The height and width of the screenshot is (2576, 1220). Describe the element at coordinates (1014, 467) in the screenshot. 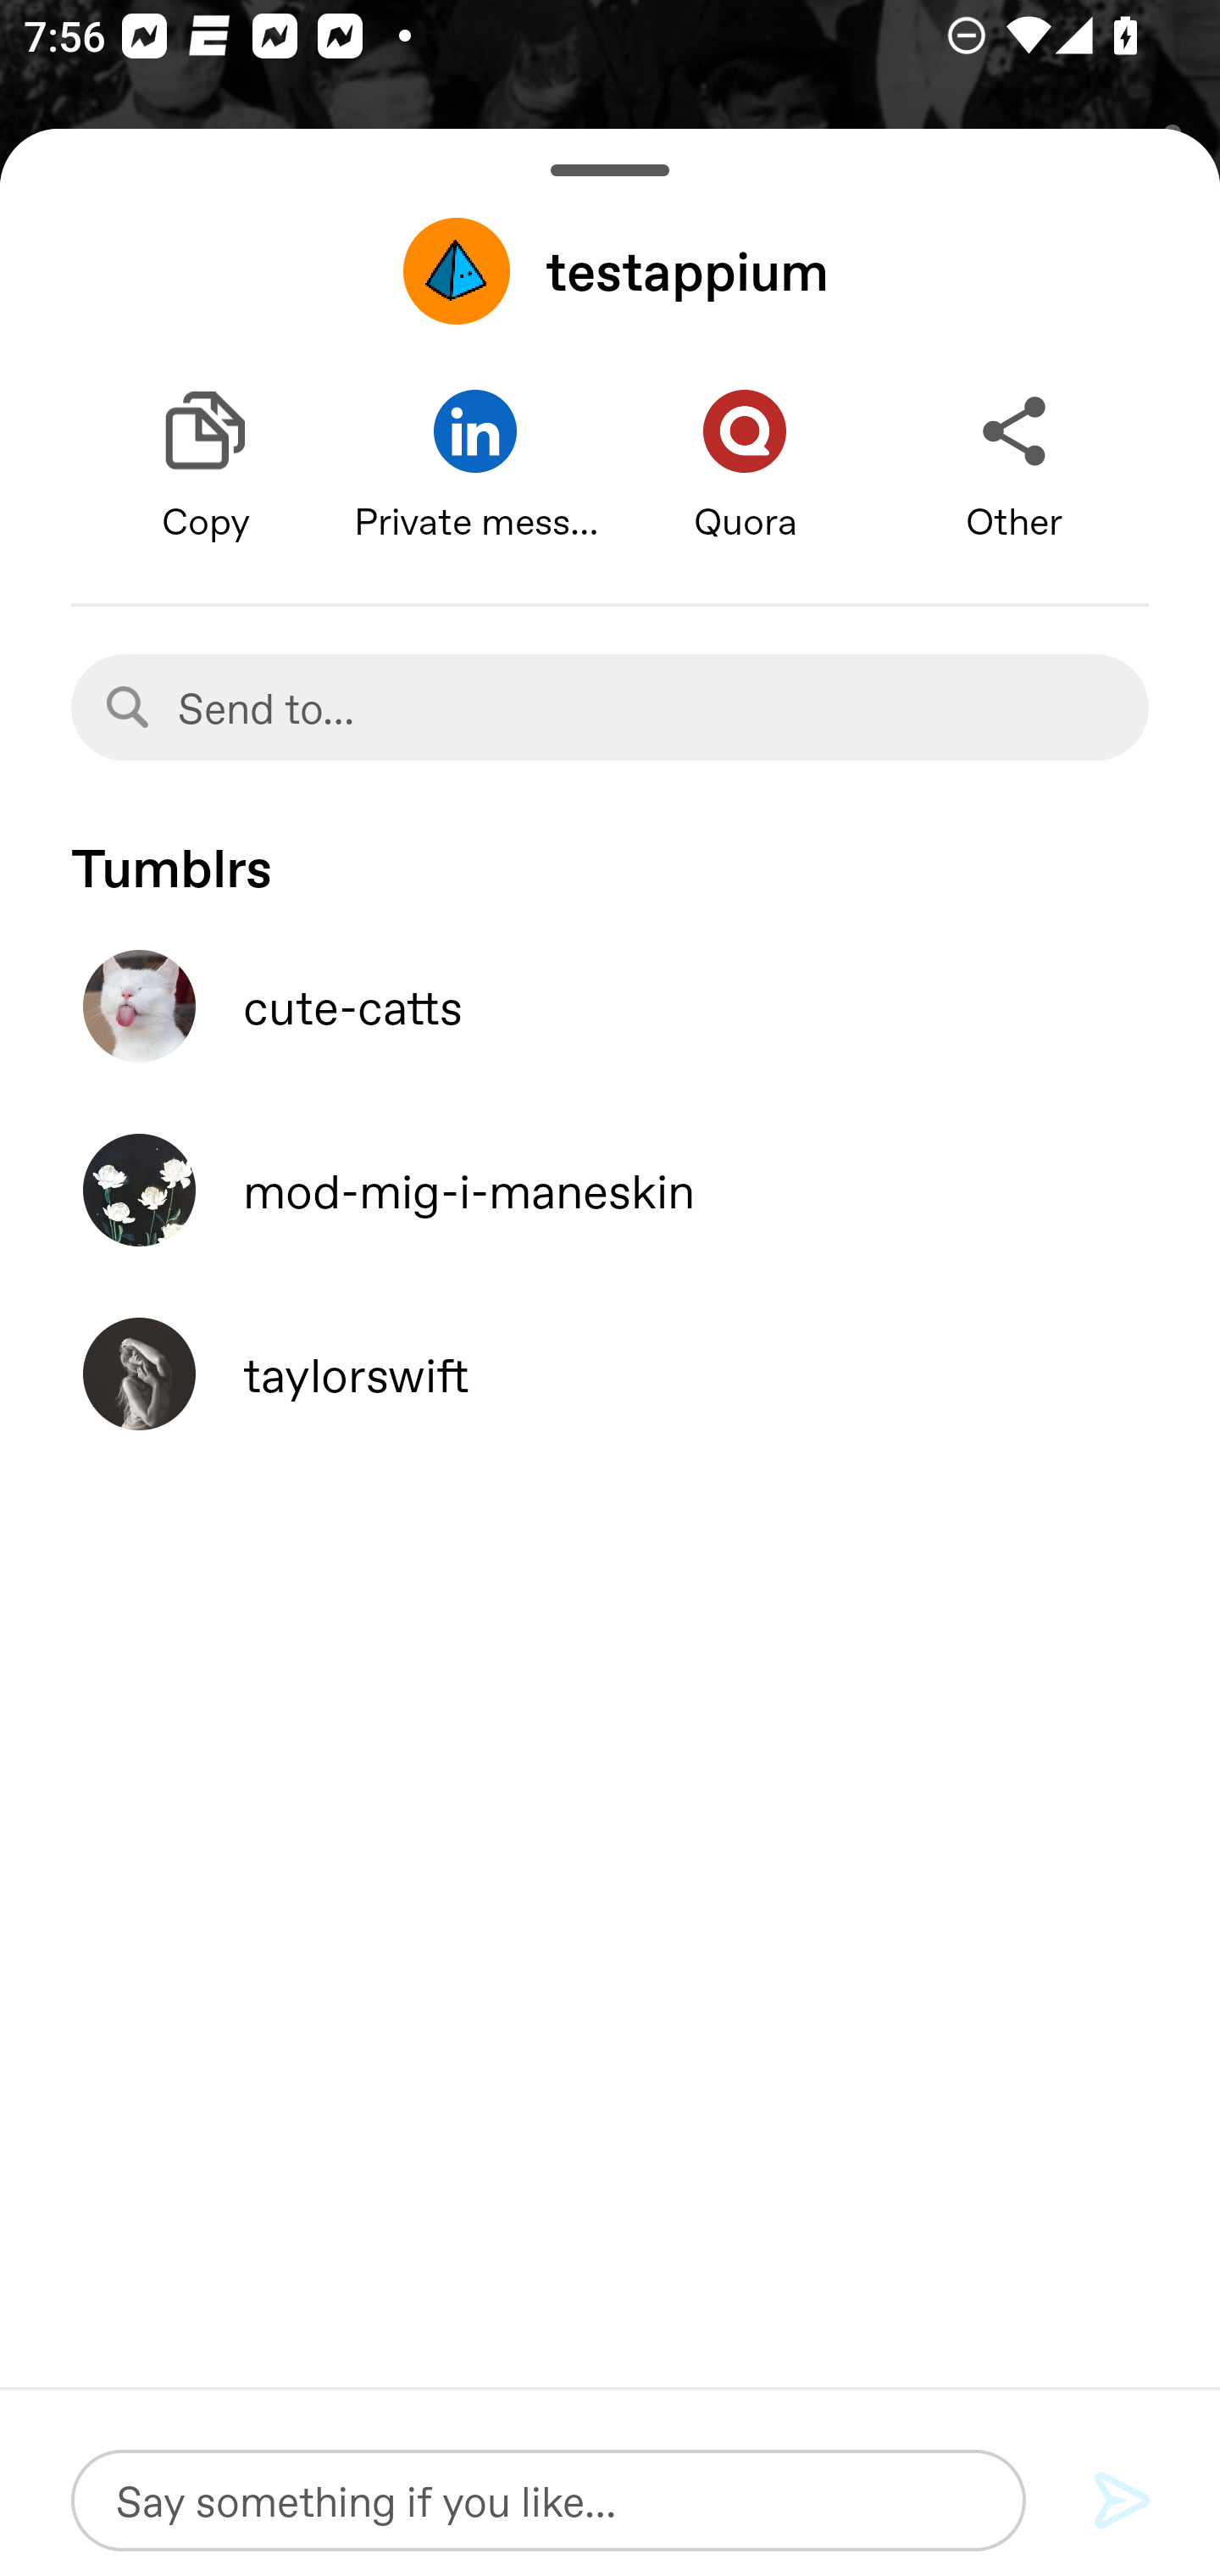

I see `Other` at that location.